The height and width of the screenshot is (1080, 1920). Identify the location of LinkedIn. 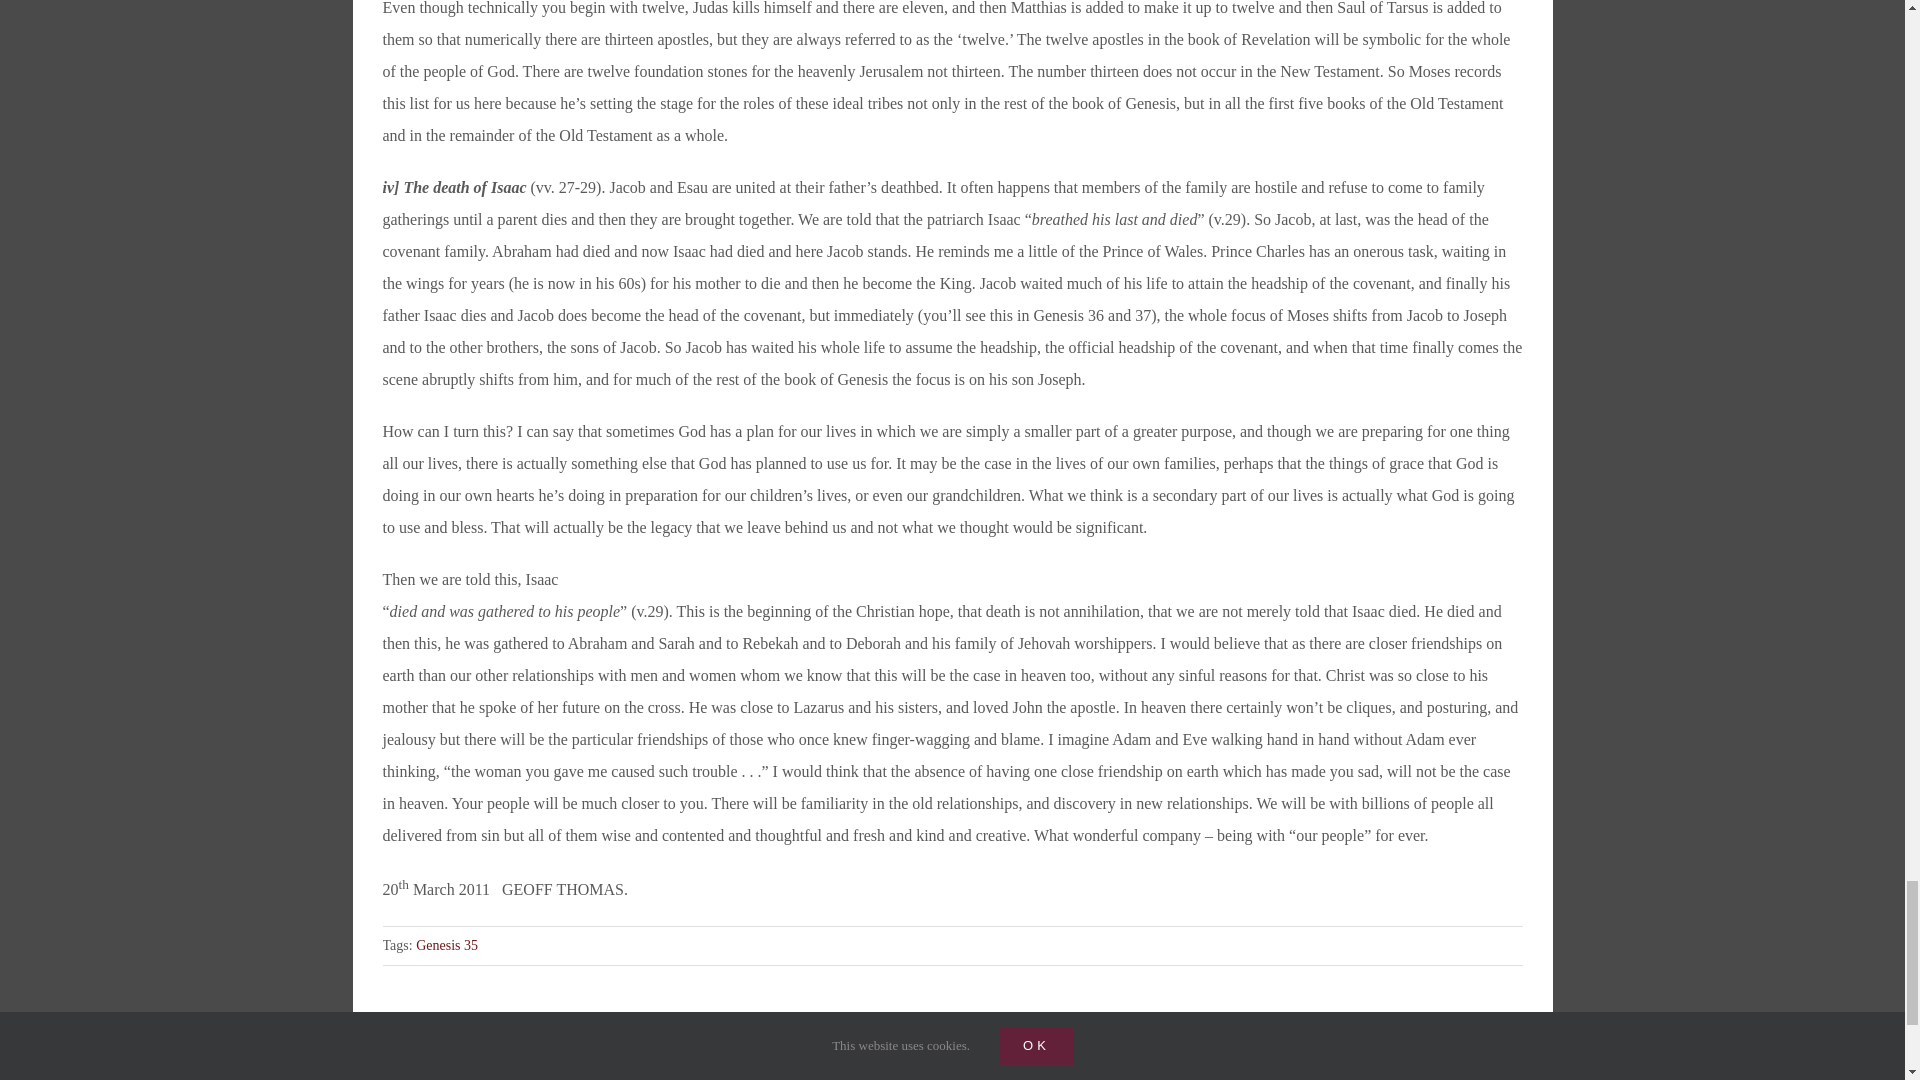
(1438, 1066).